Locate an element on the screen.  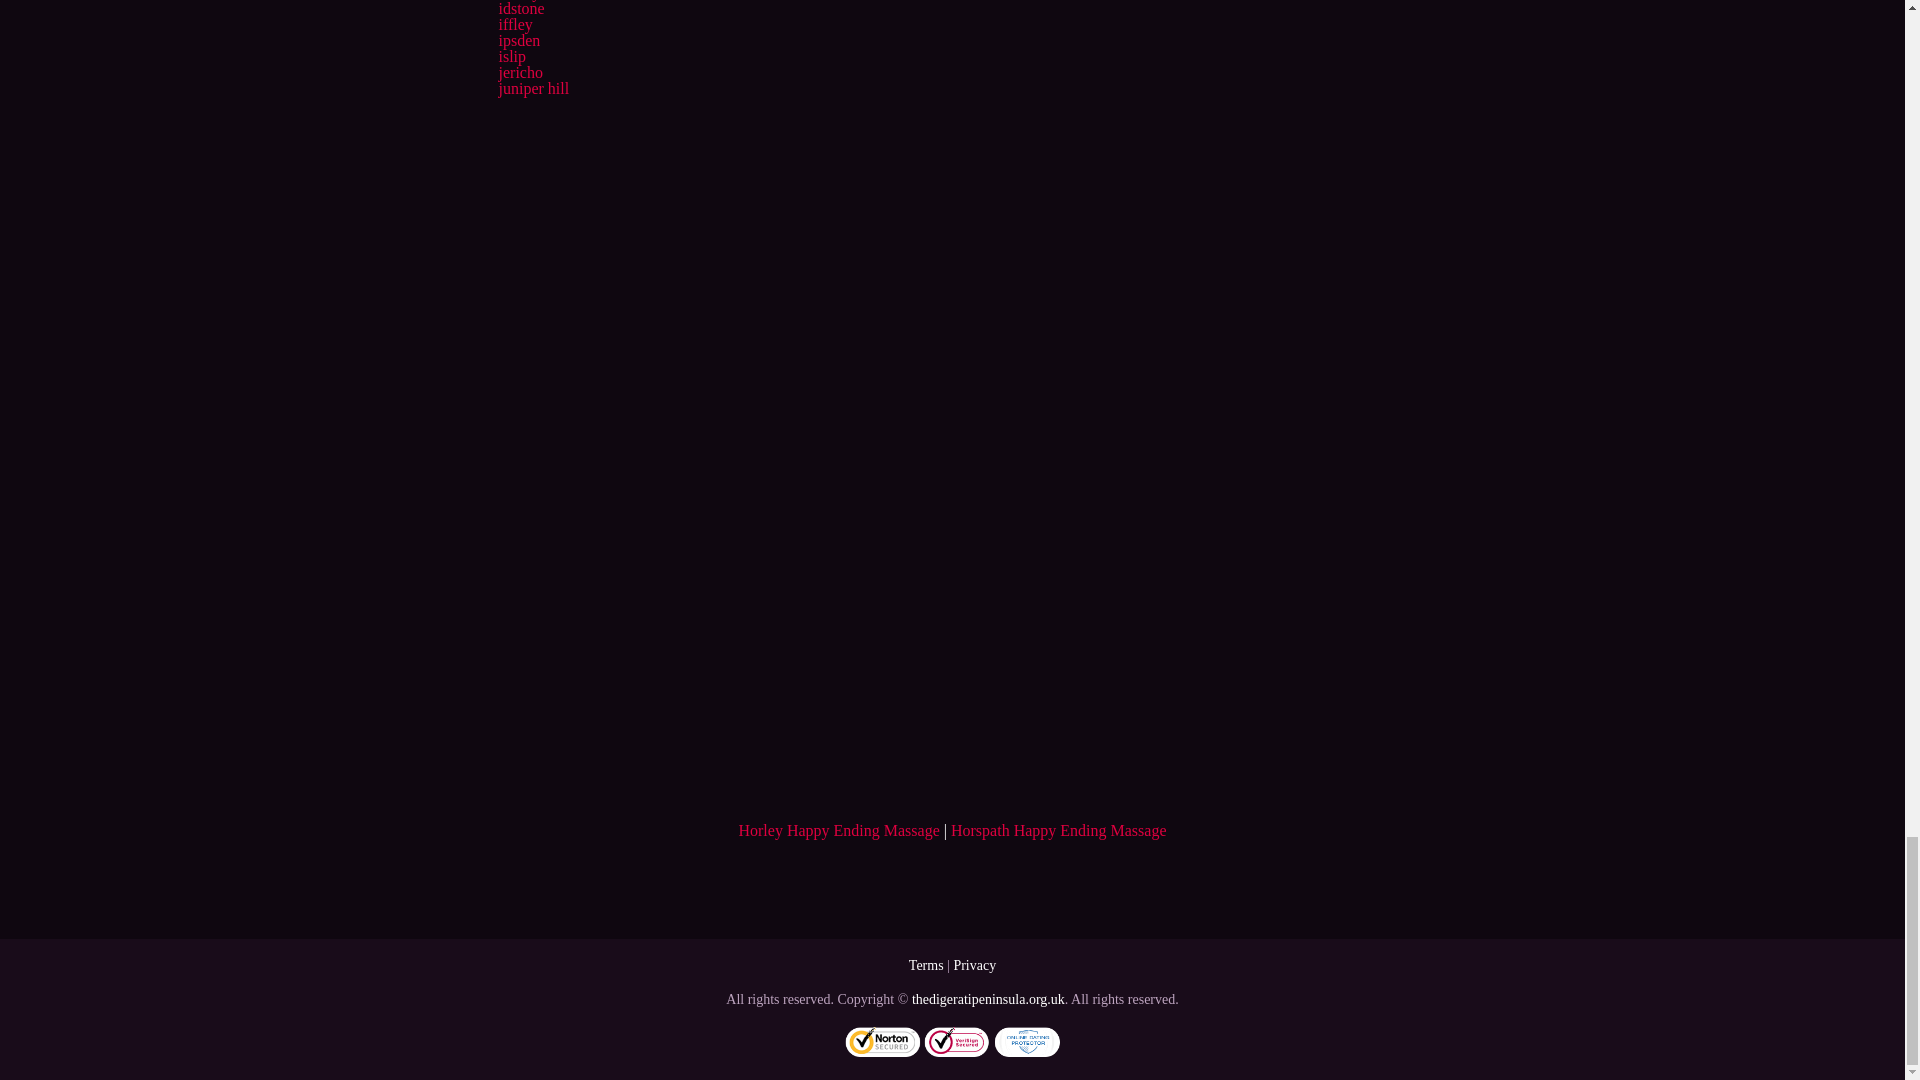
iffley is located at coordinates (514, 24).